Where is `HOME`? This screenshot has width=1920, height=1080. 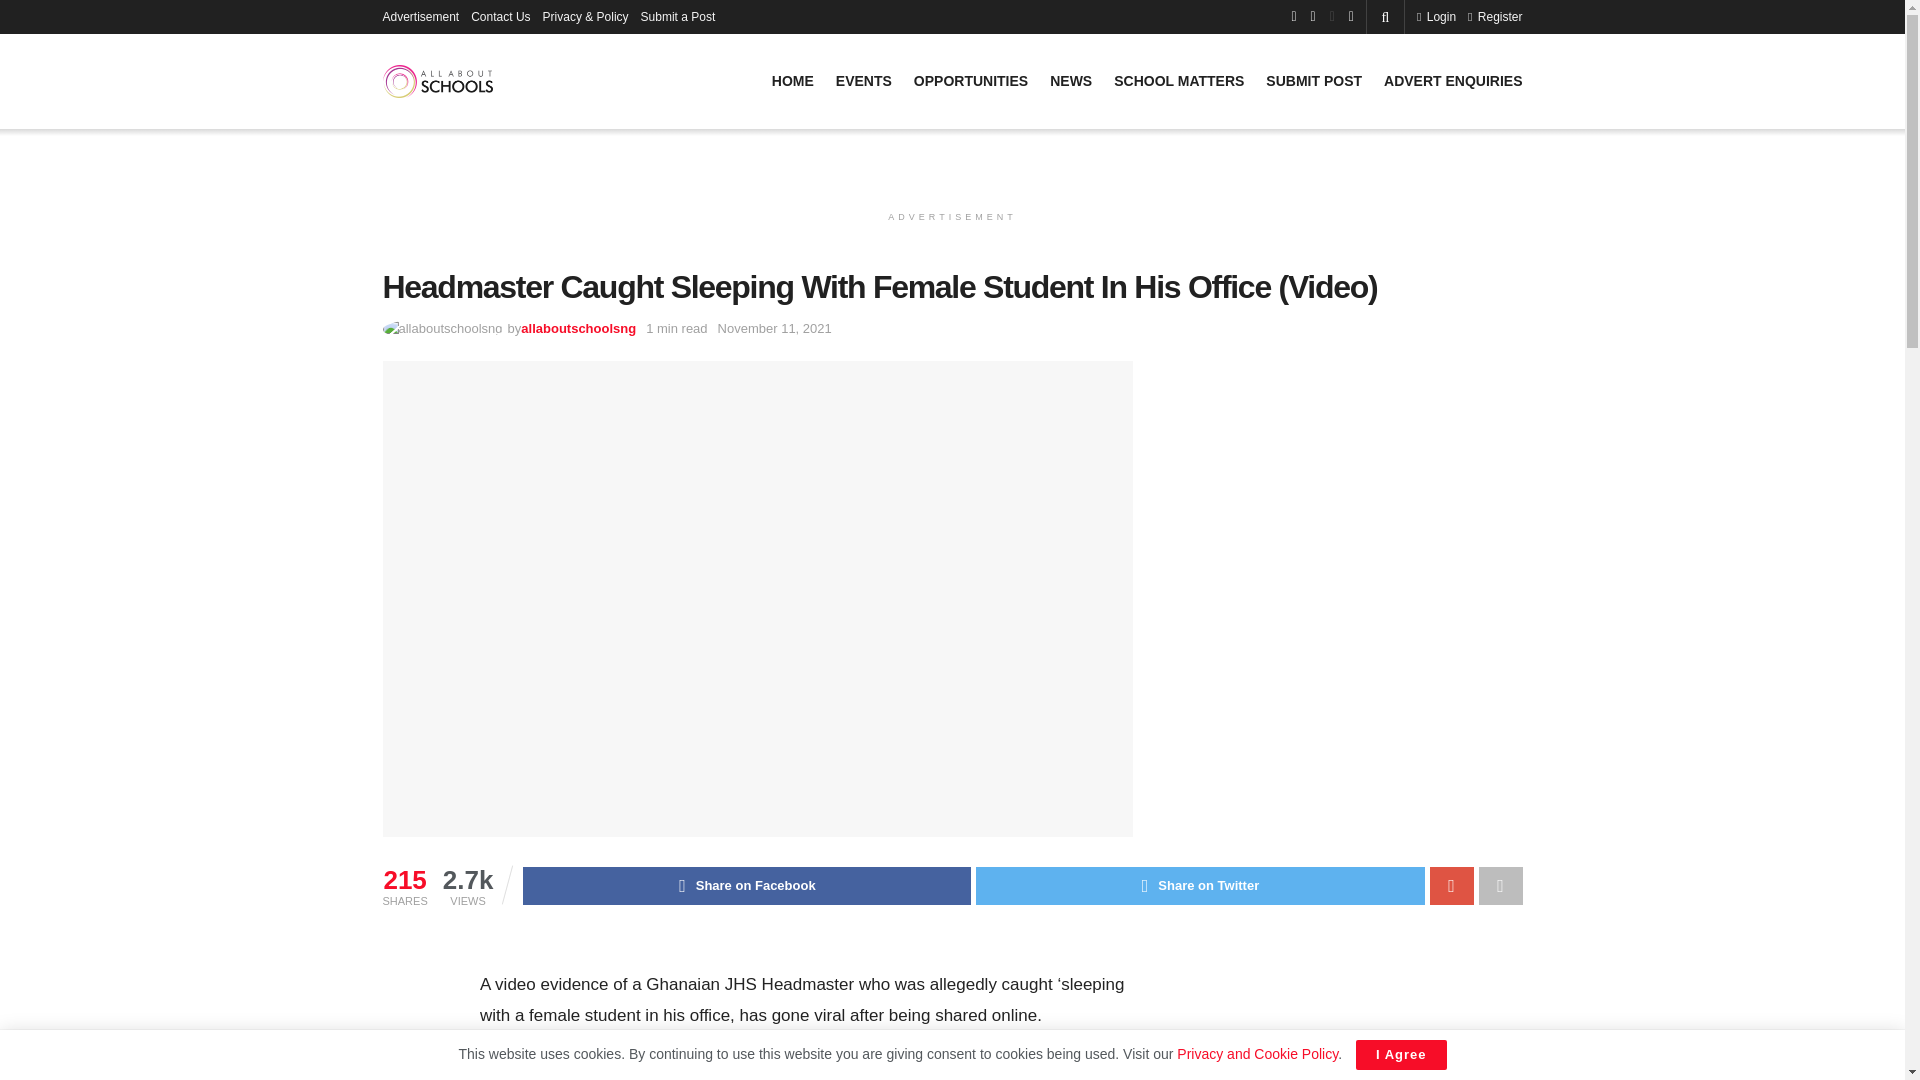
HOME is located at coordinates (792, 80).